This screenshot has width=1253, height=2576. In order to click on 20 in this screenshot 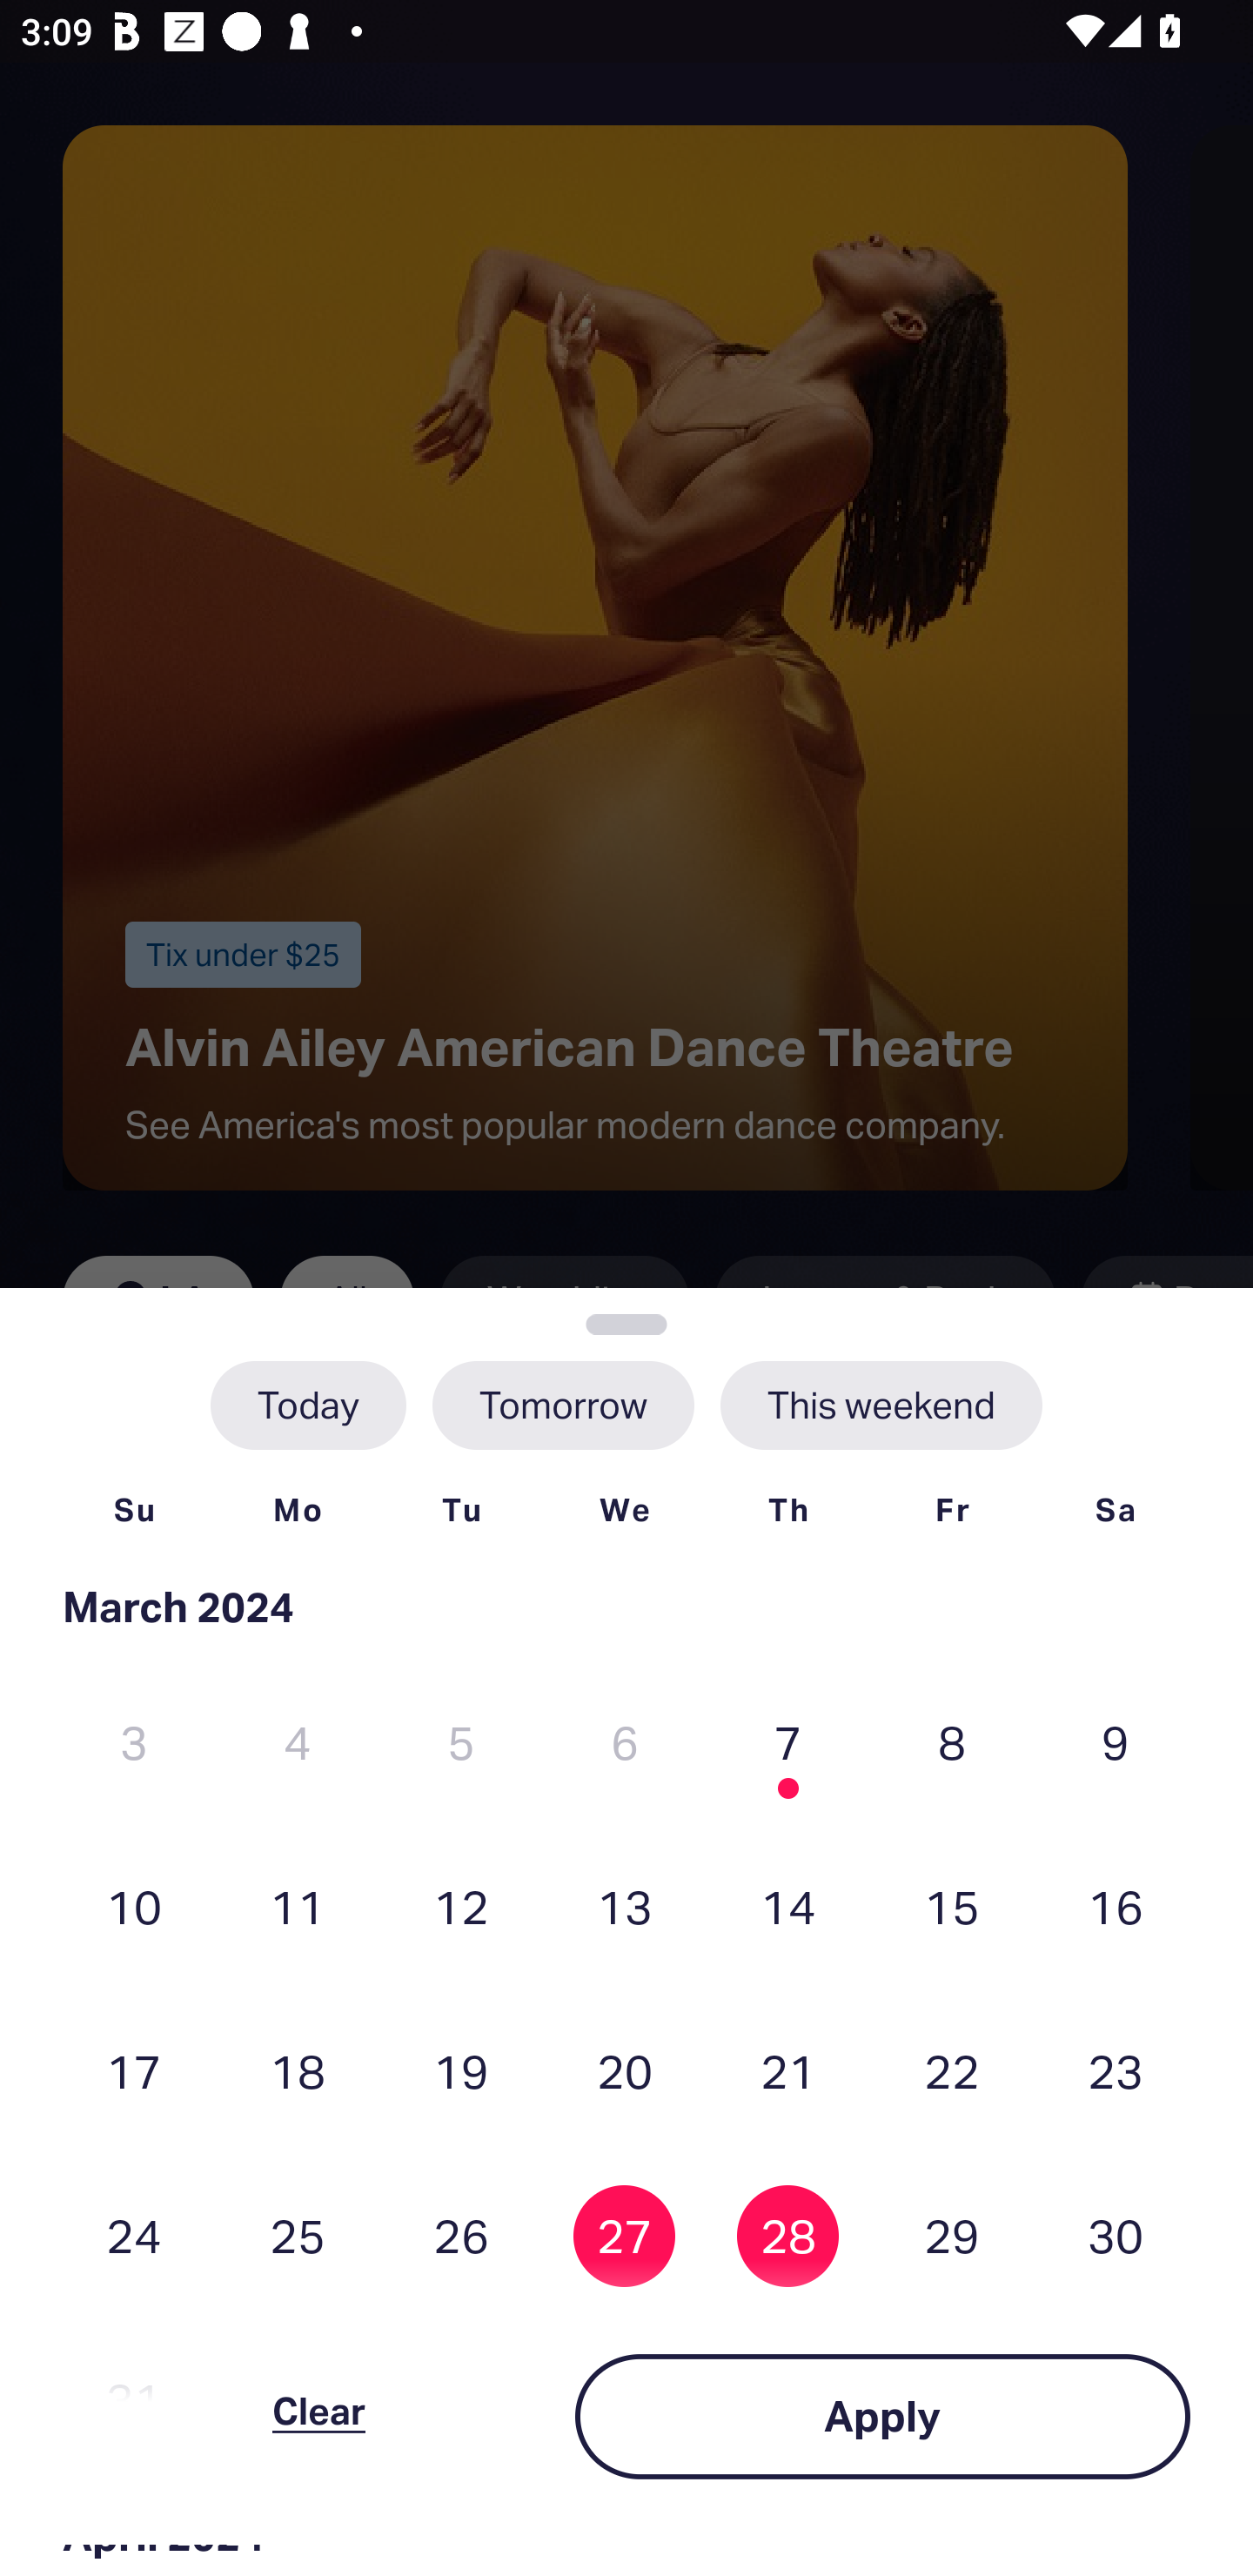, I will do `click(625, 2070)`.